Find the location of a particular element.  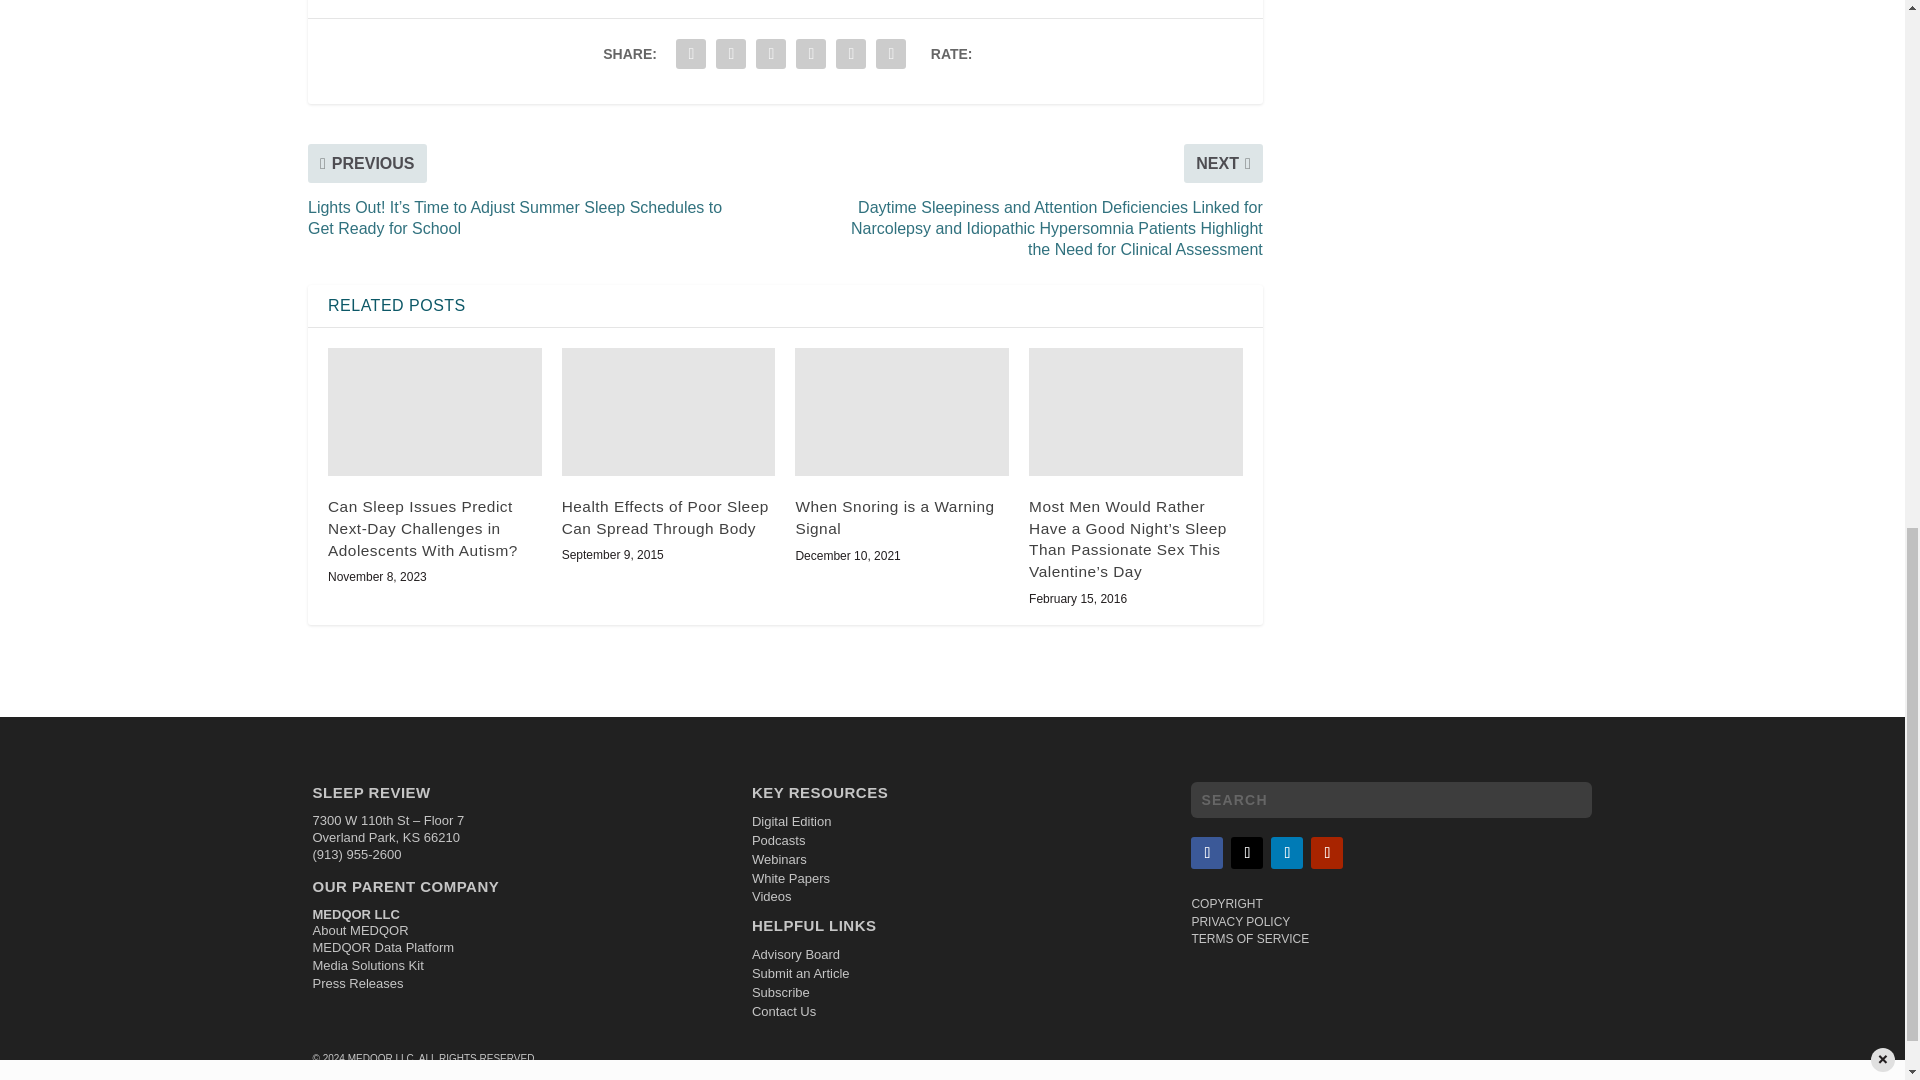

Health Effects of Poor Sleep Can Spread Through Body is located at coordinates (668, 412).